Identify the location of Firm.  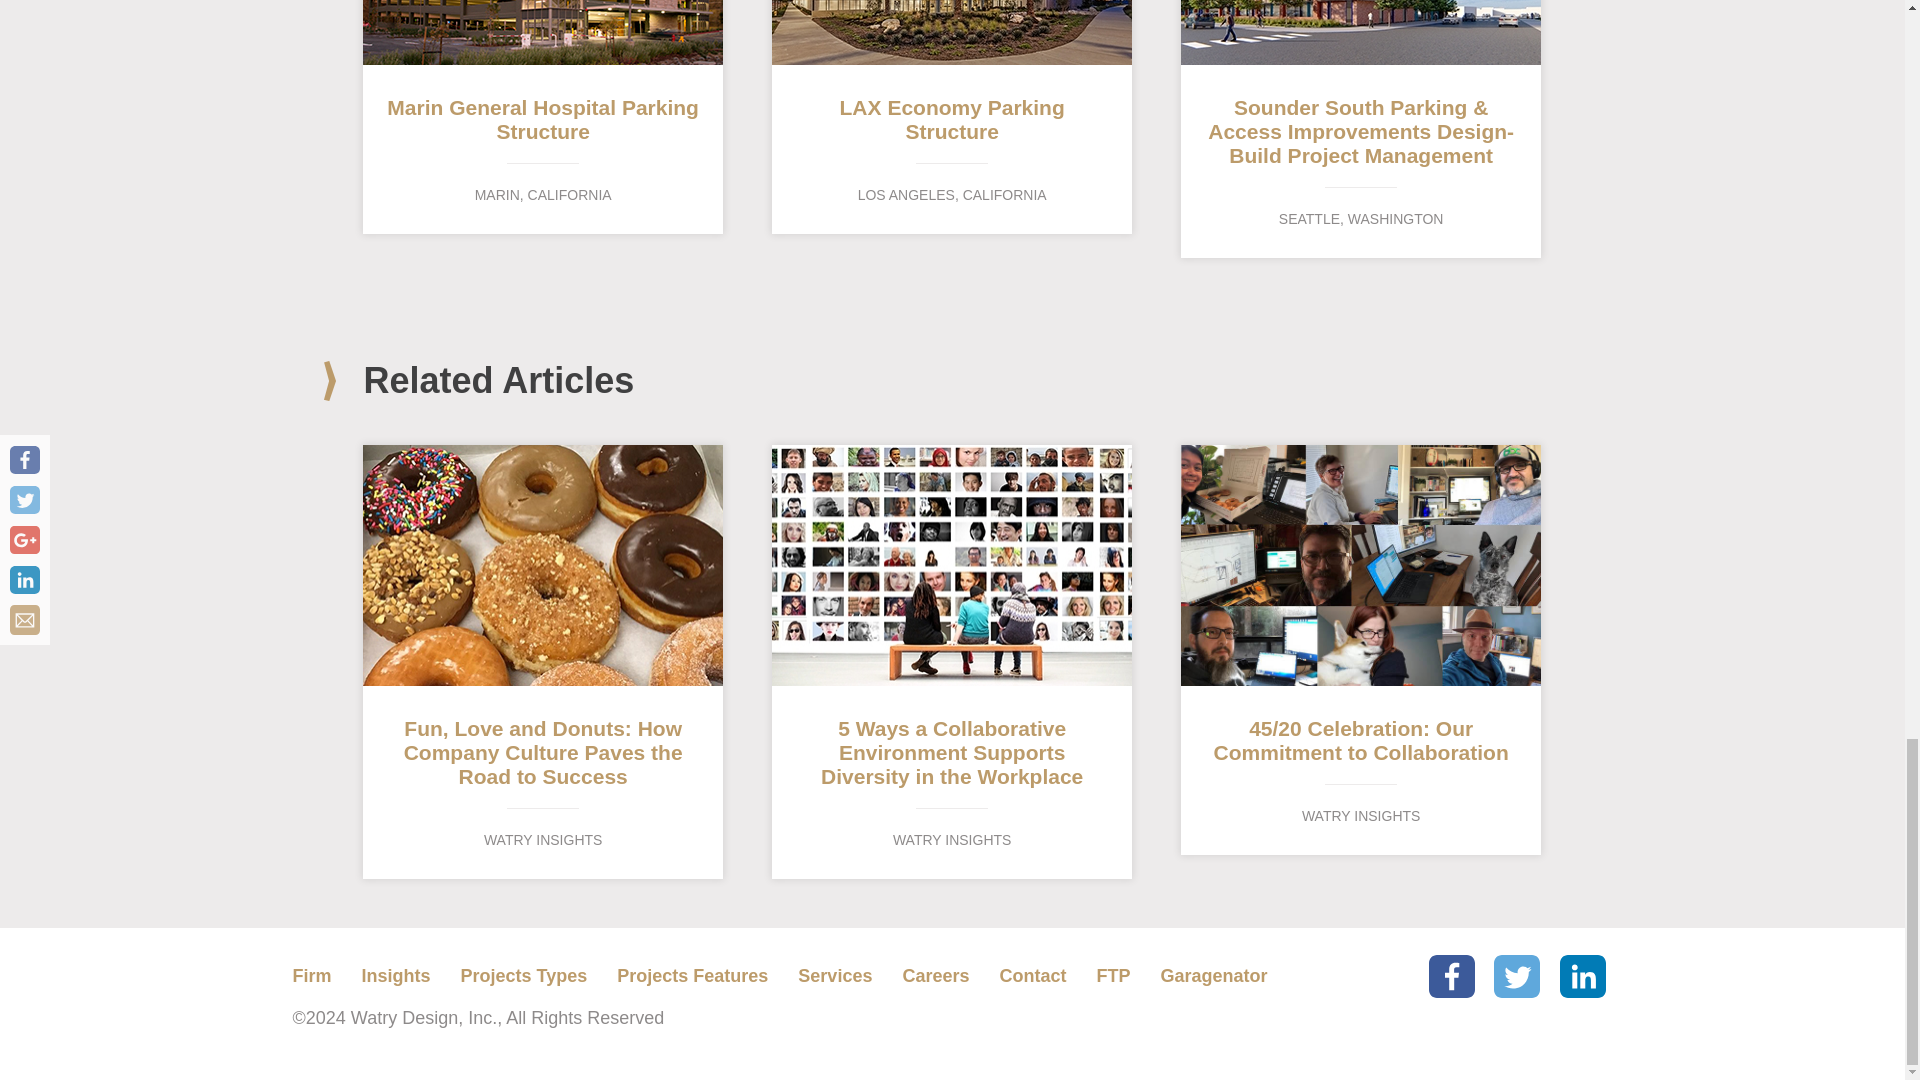
(936, 976).